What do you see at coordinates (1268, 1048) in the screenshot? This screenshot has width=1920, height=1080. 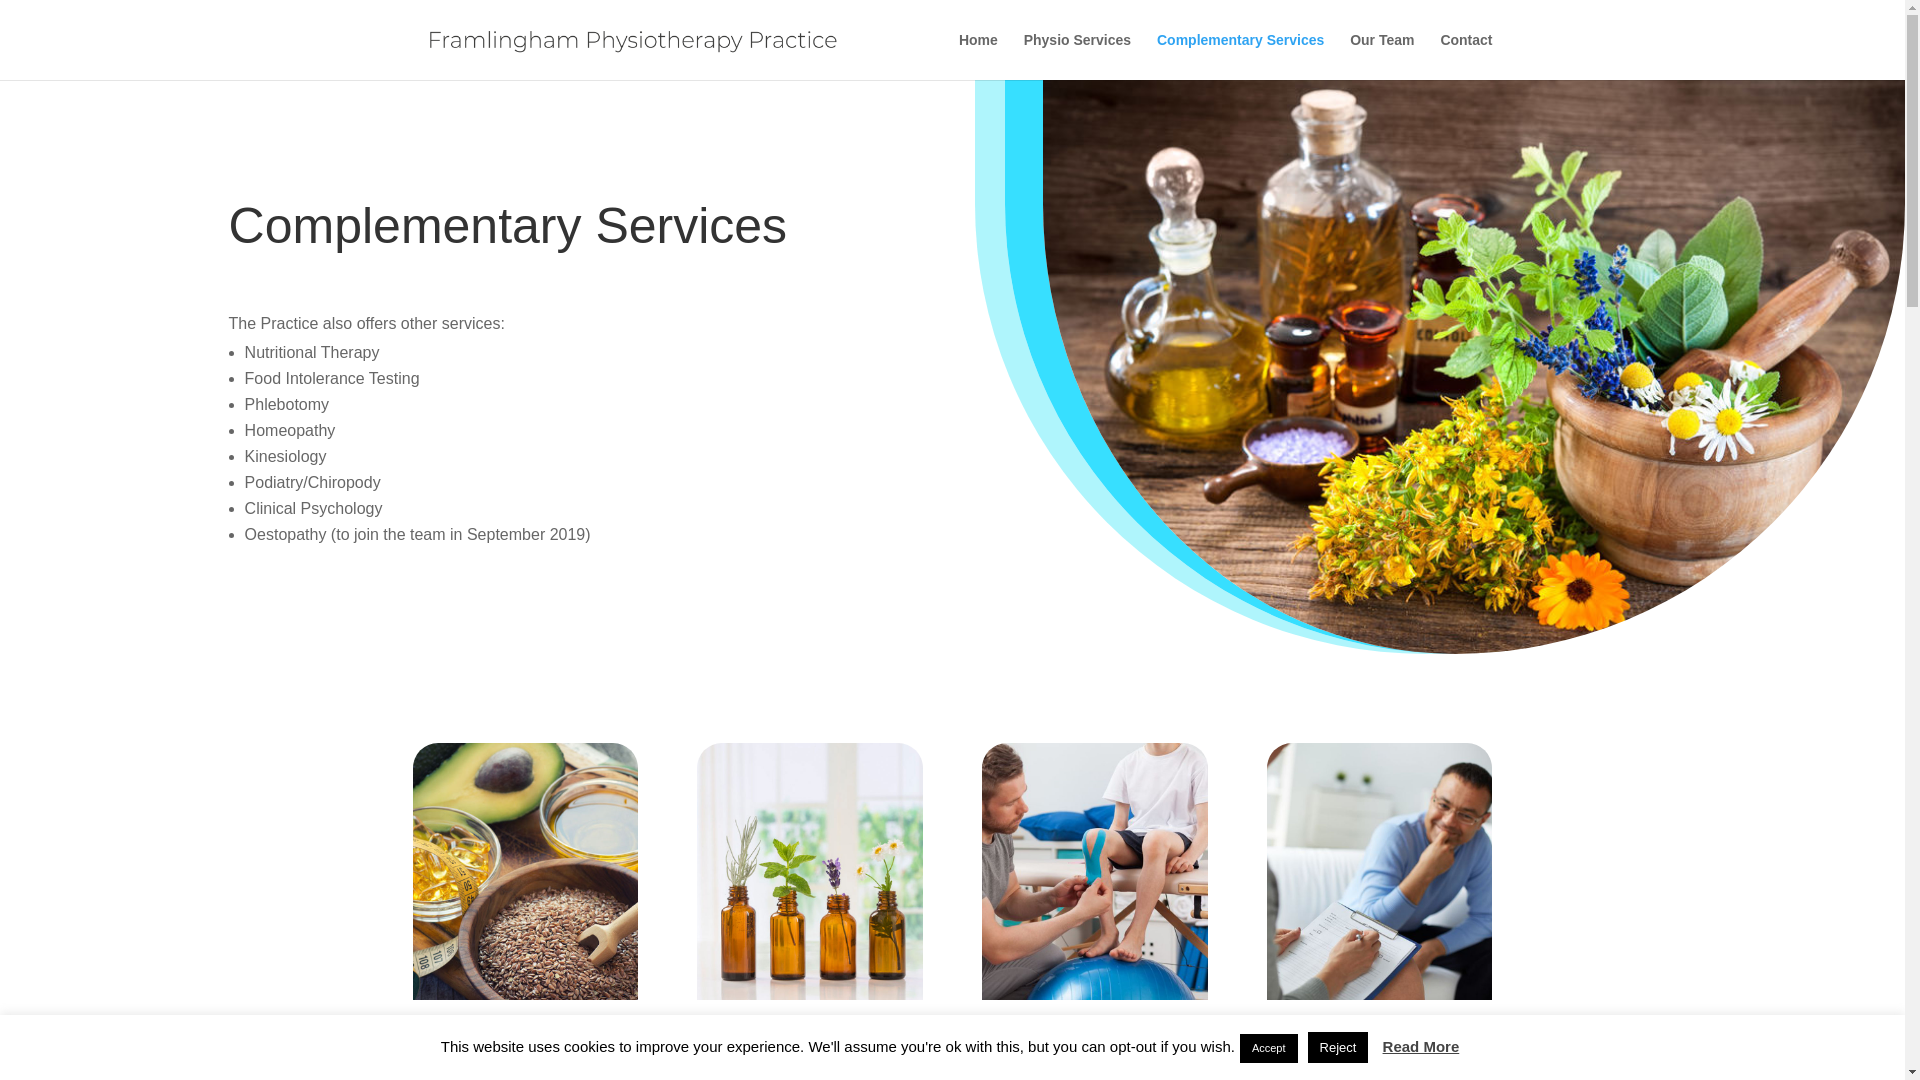 I see `Accept` at bounding box center [1268, 1048].